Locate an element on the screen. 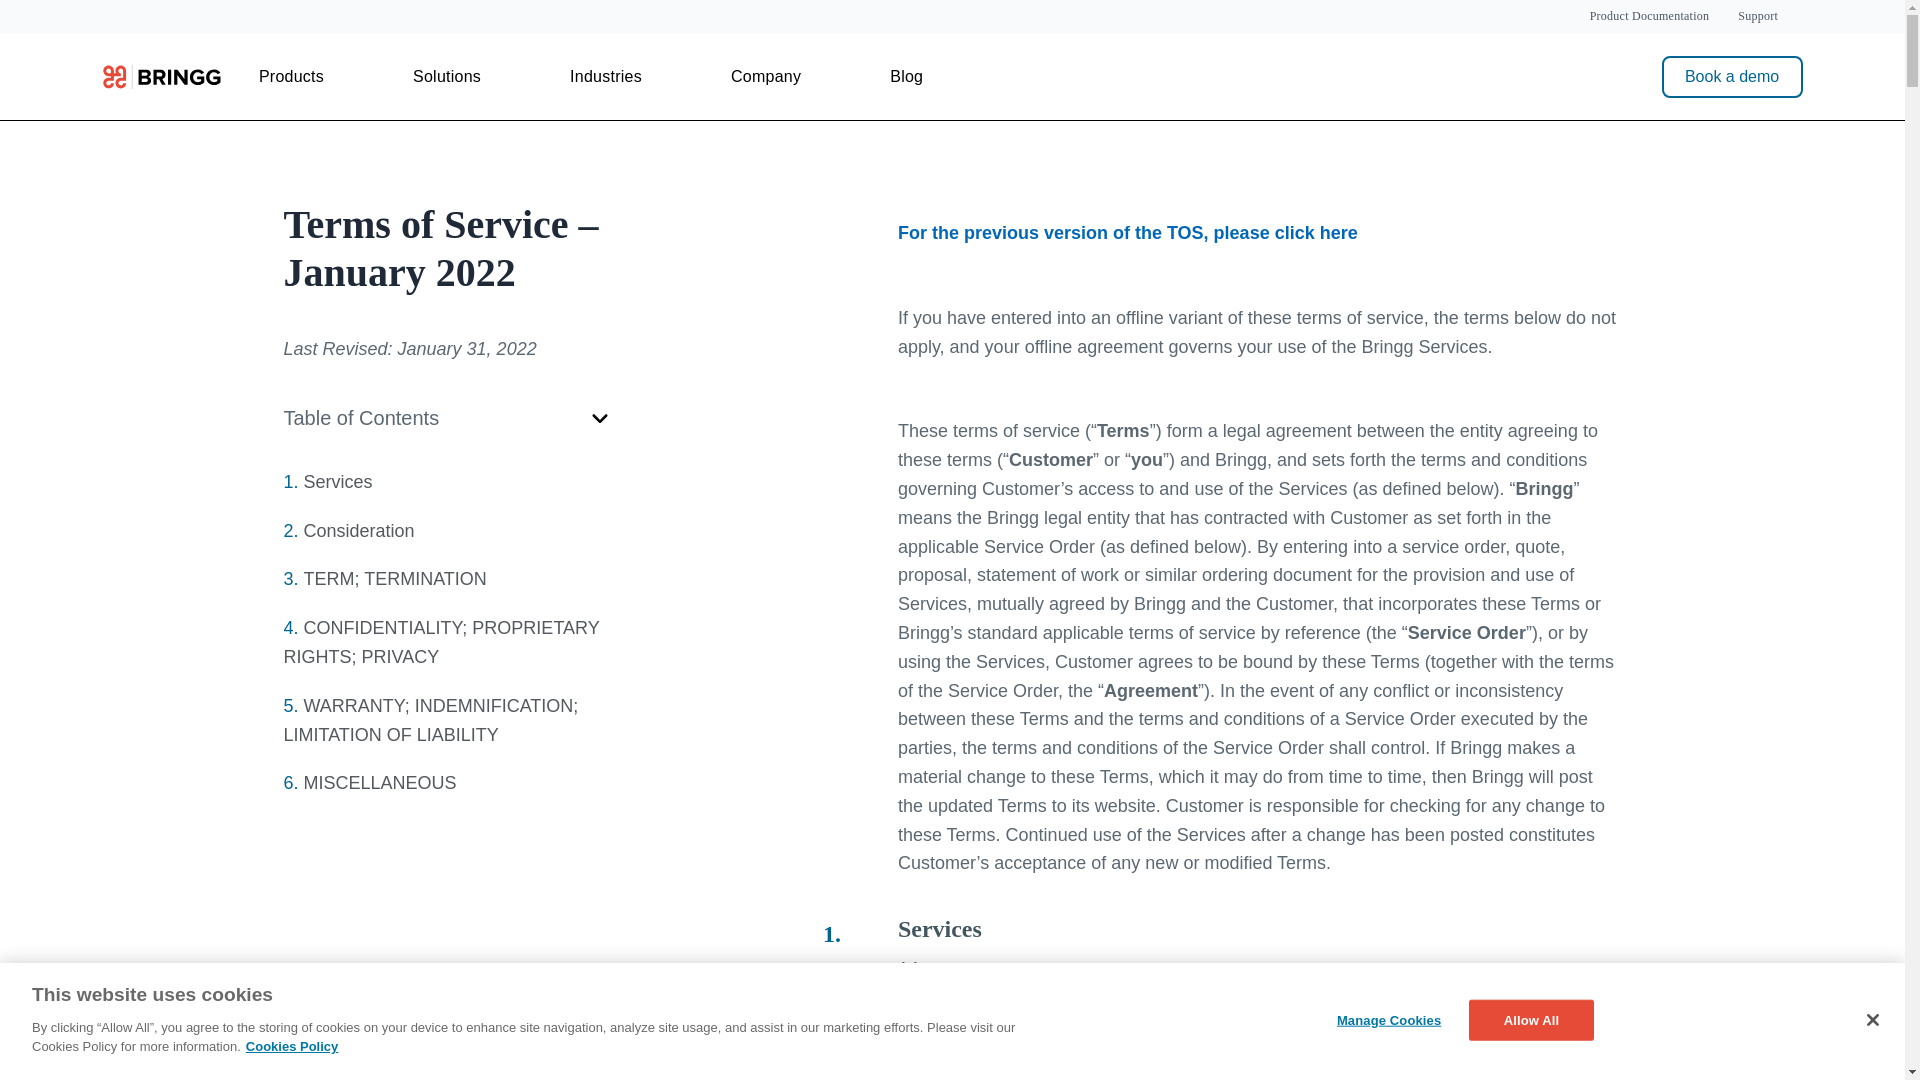 Image resolution: width=1920 pixels, height=1080 pixels. Industries is located at coordinates (606, 77).